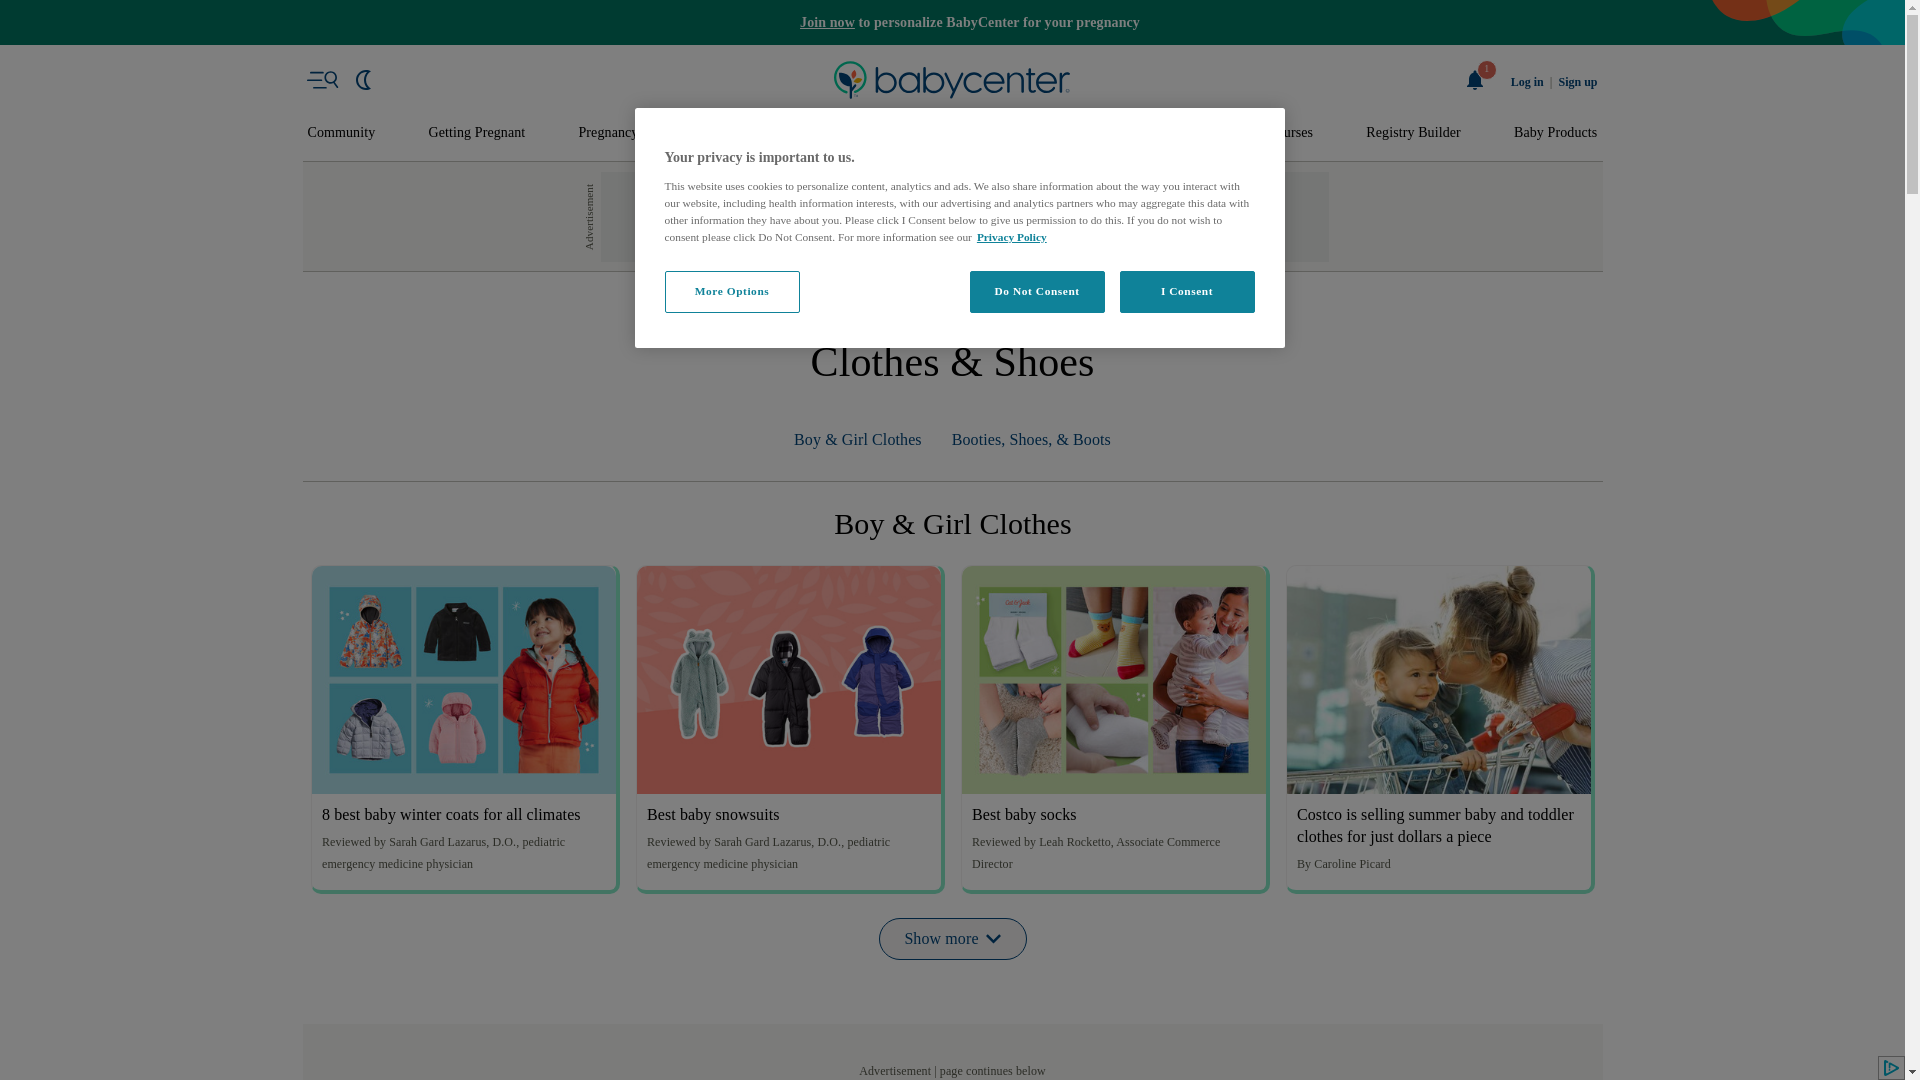  What do you see at coordinates (728, 133) in the screenshot?
I see `Baby Names` at bounding box center [728, 133].